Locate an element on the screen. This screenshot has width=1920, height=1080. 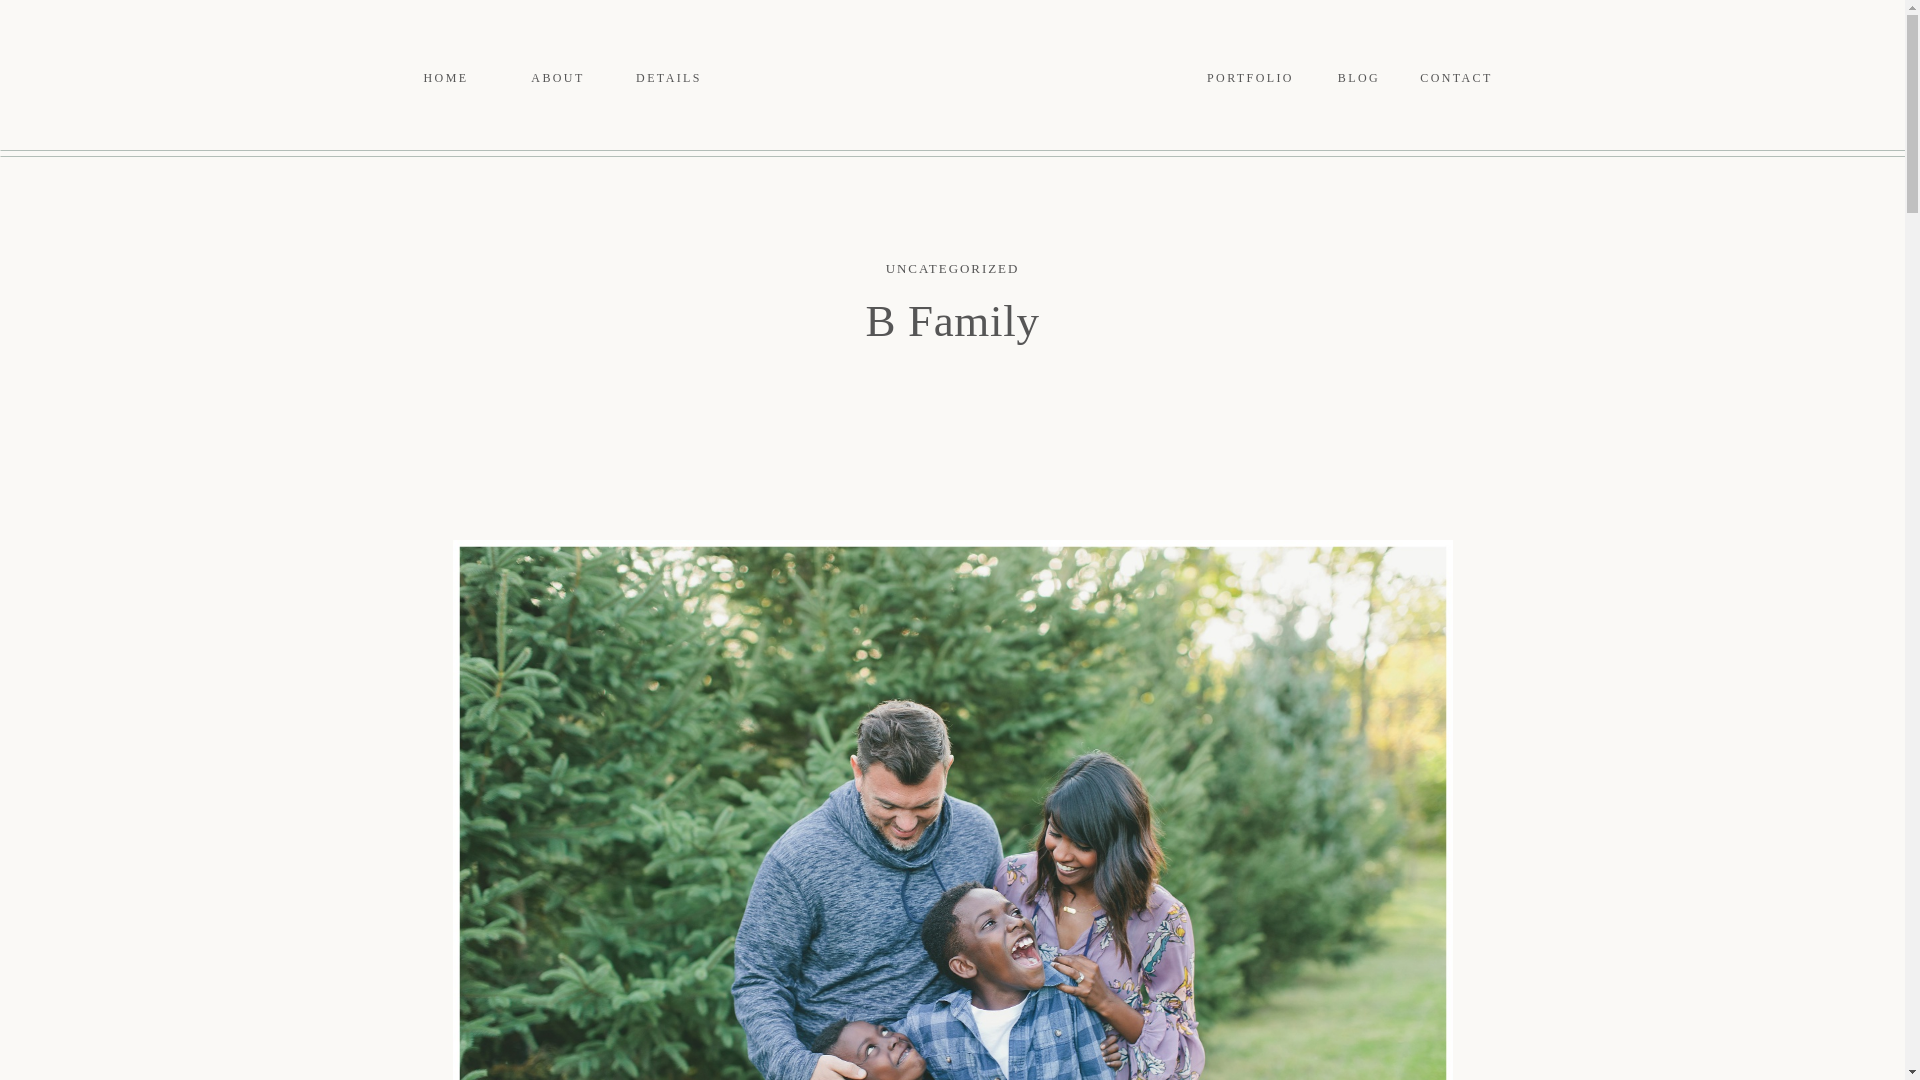
DETAILS is located at coordinates (668, 78).